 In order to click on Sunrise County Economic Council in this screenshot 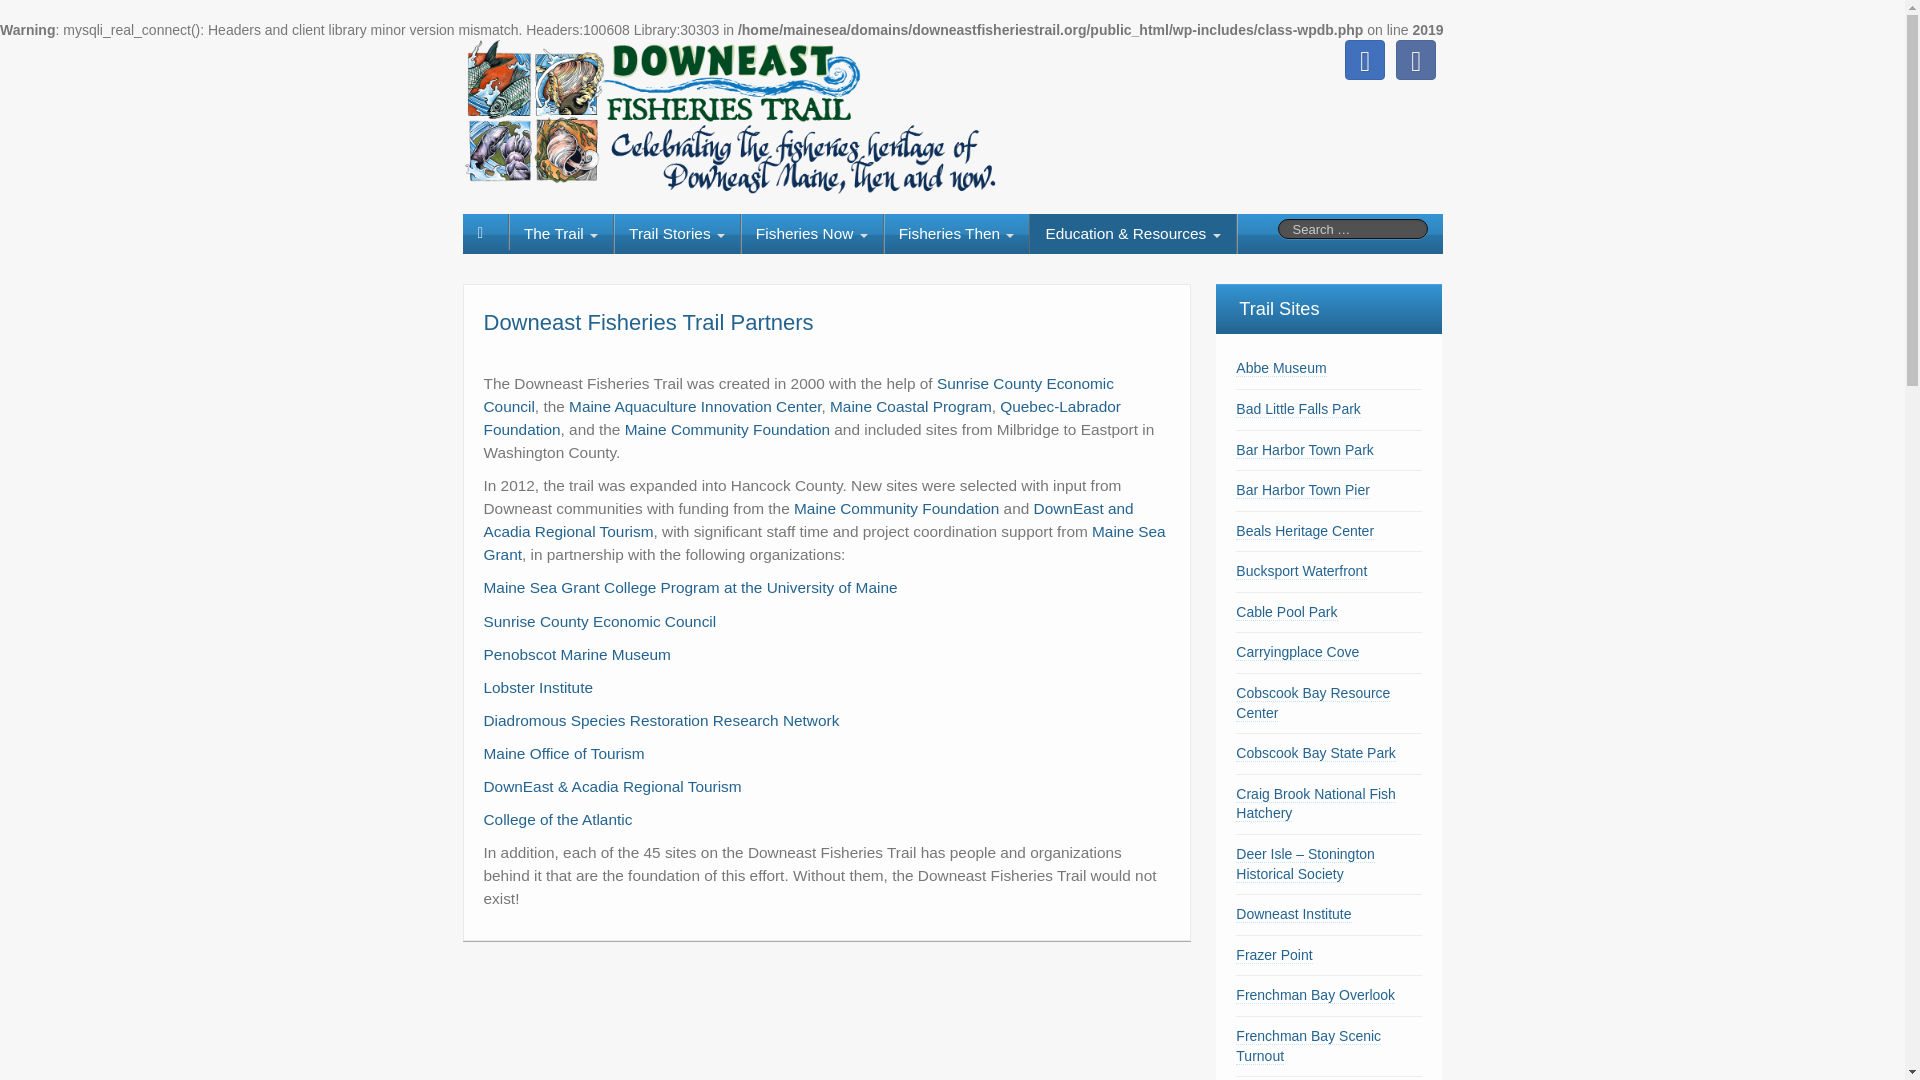, I will do `click(798, 394)`.